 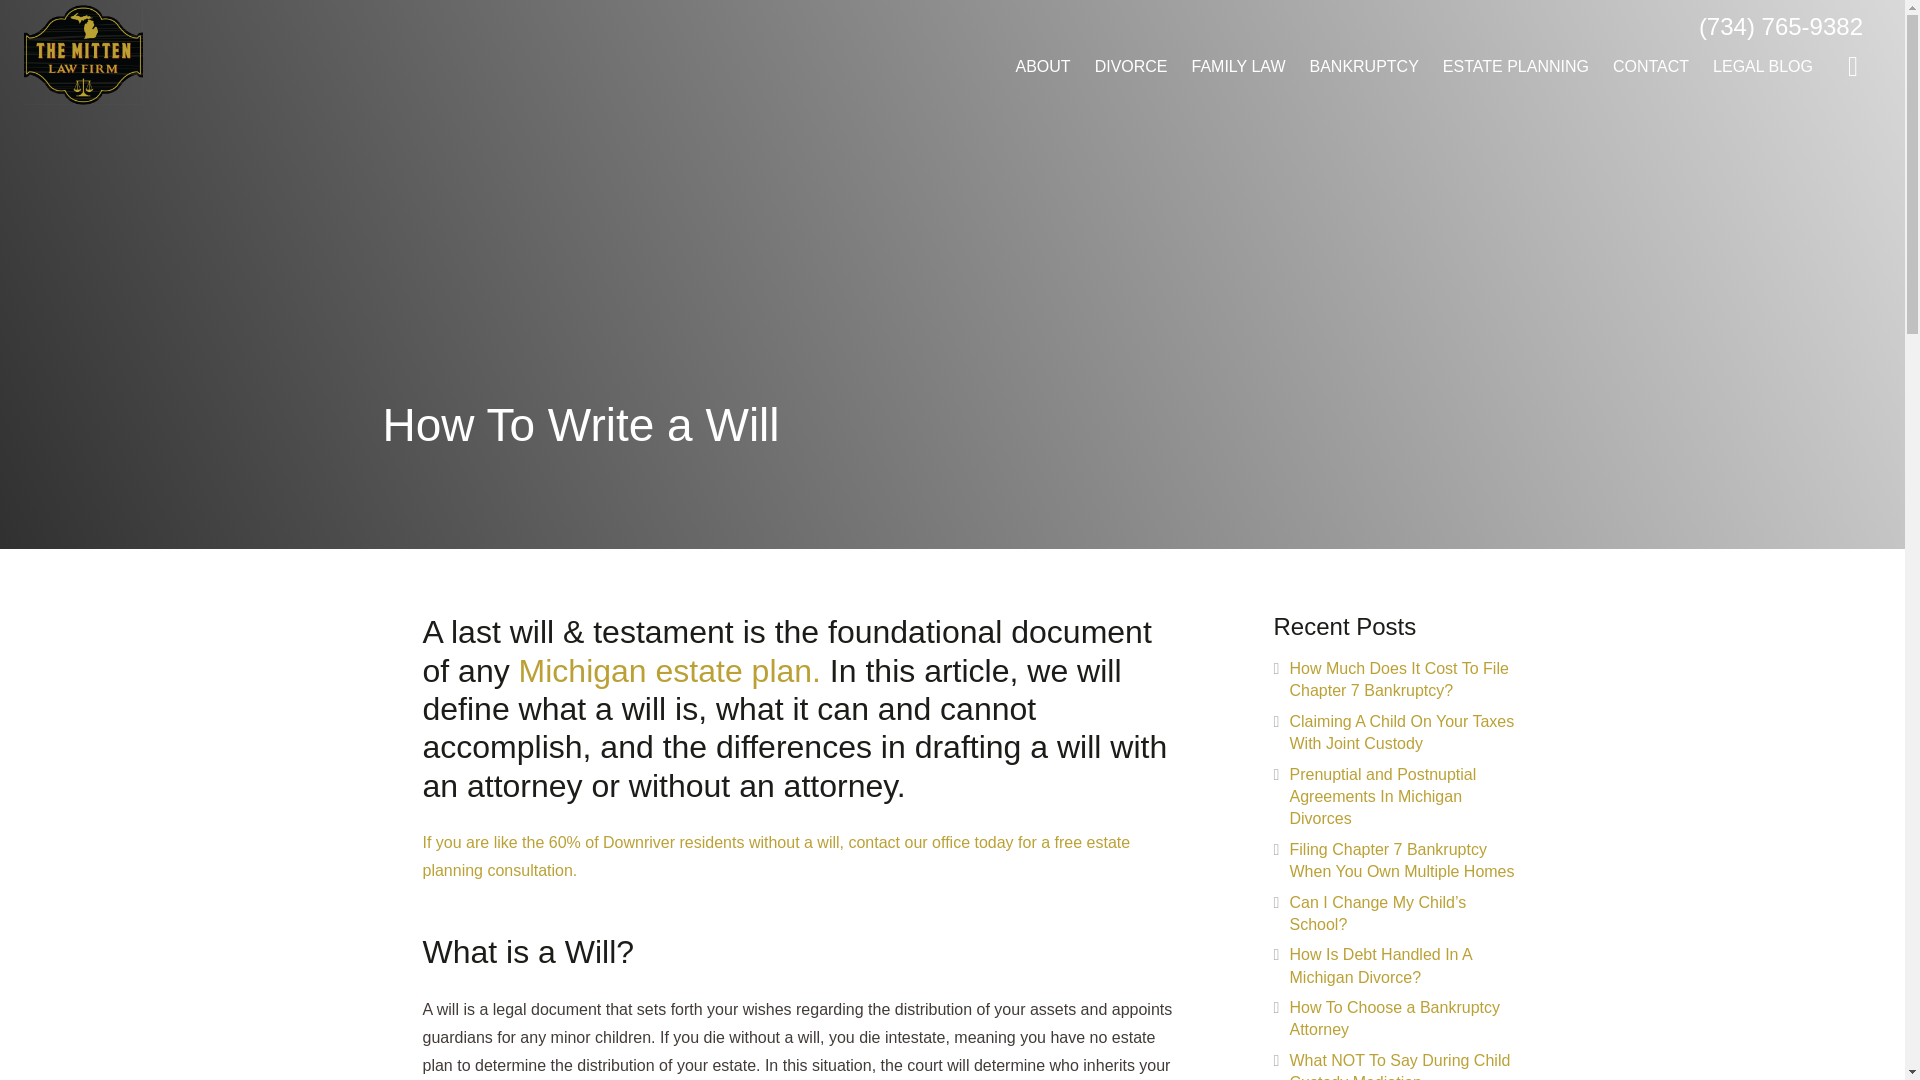 What do you see at coordinates (1651, 67) in the screenshot?
I see `CONTACT` at bounding box center [1651, 67].